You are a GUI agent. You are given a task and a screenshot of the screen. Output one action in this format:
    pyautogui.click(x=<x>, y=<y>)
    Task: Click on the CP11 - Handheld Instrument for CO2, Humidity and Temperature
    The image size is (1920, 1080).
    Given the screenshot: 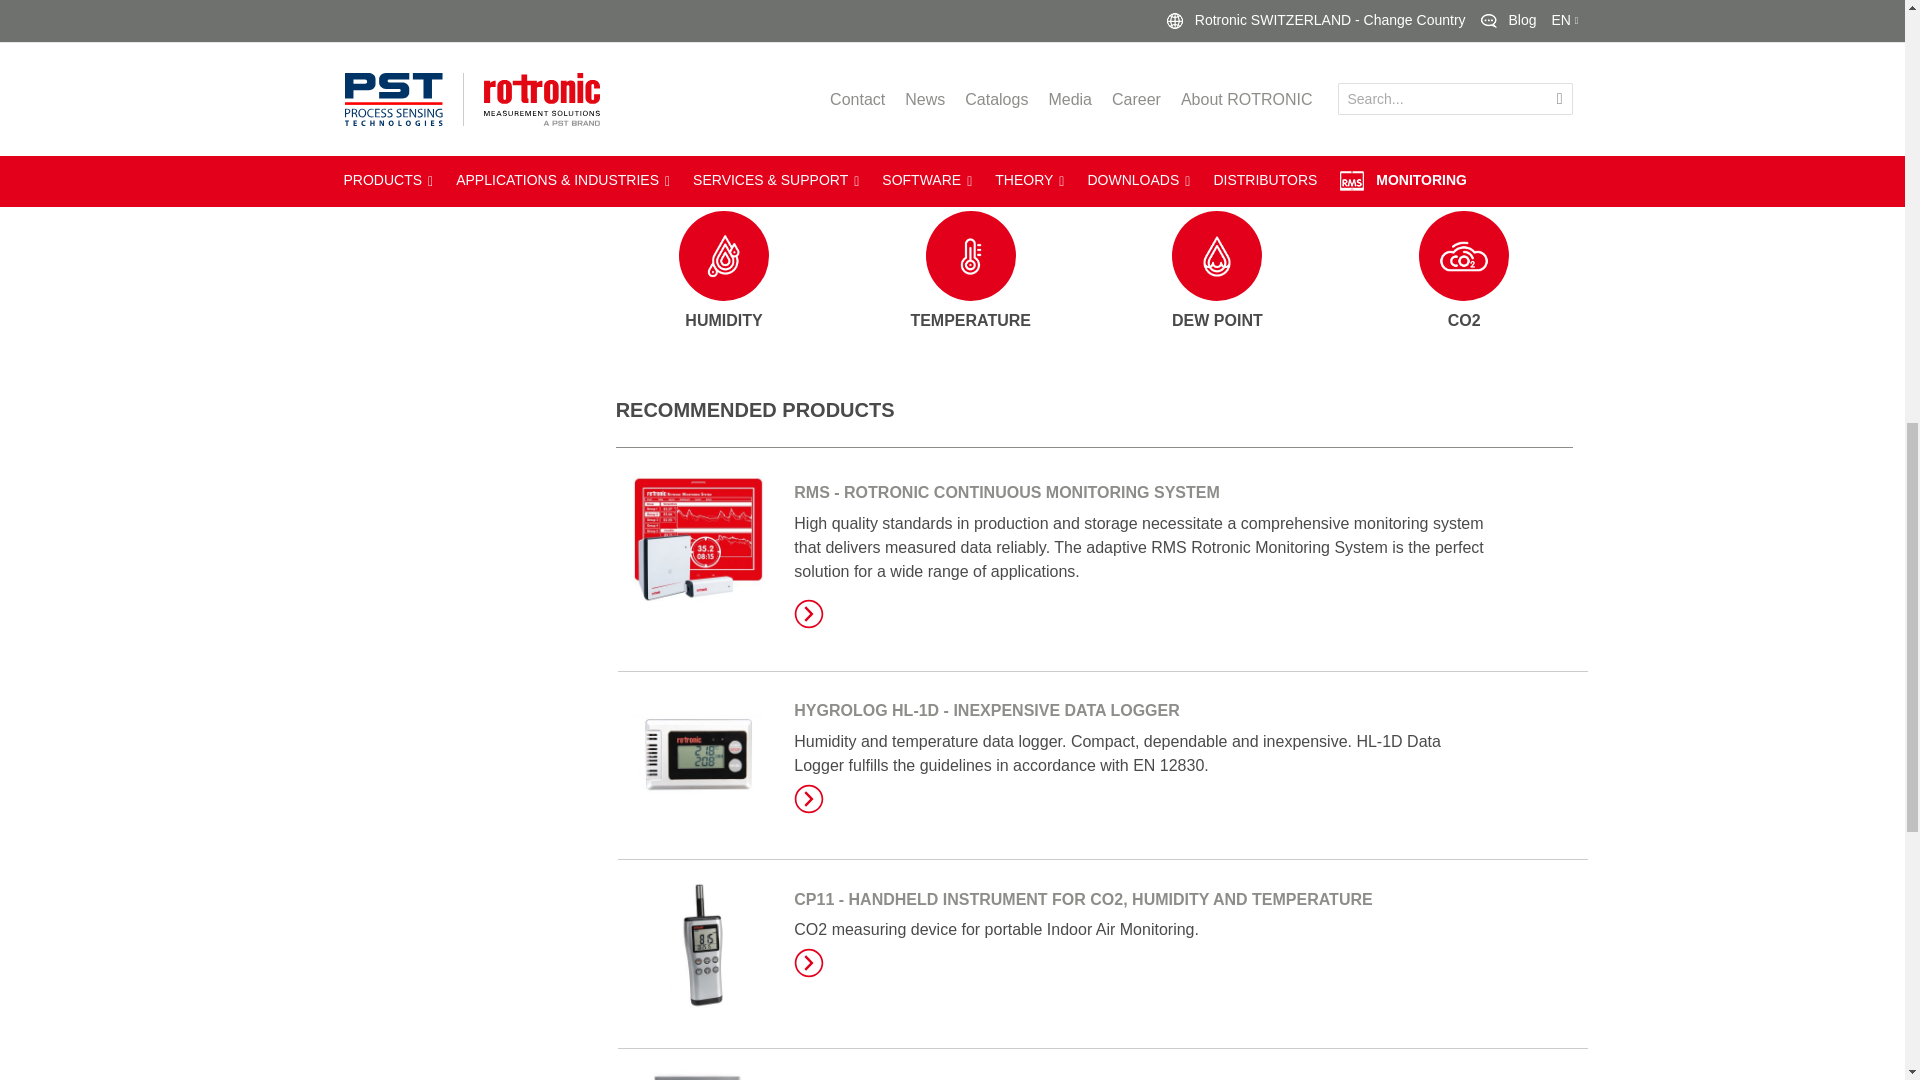 What is the action you would take?
    pyautogui.click(x=808, y=963)
    